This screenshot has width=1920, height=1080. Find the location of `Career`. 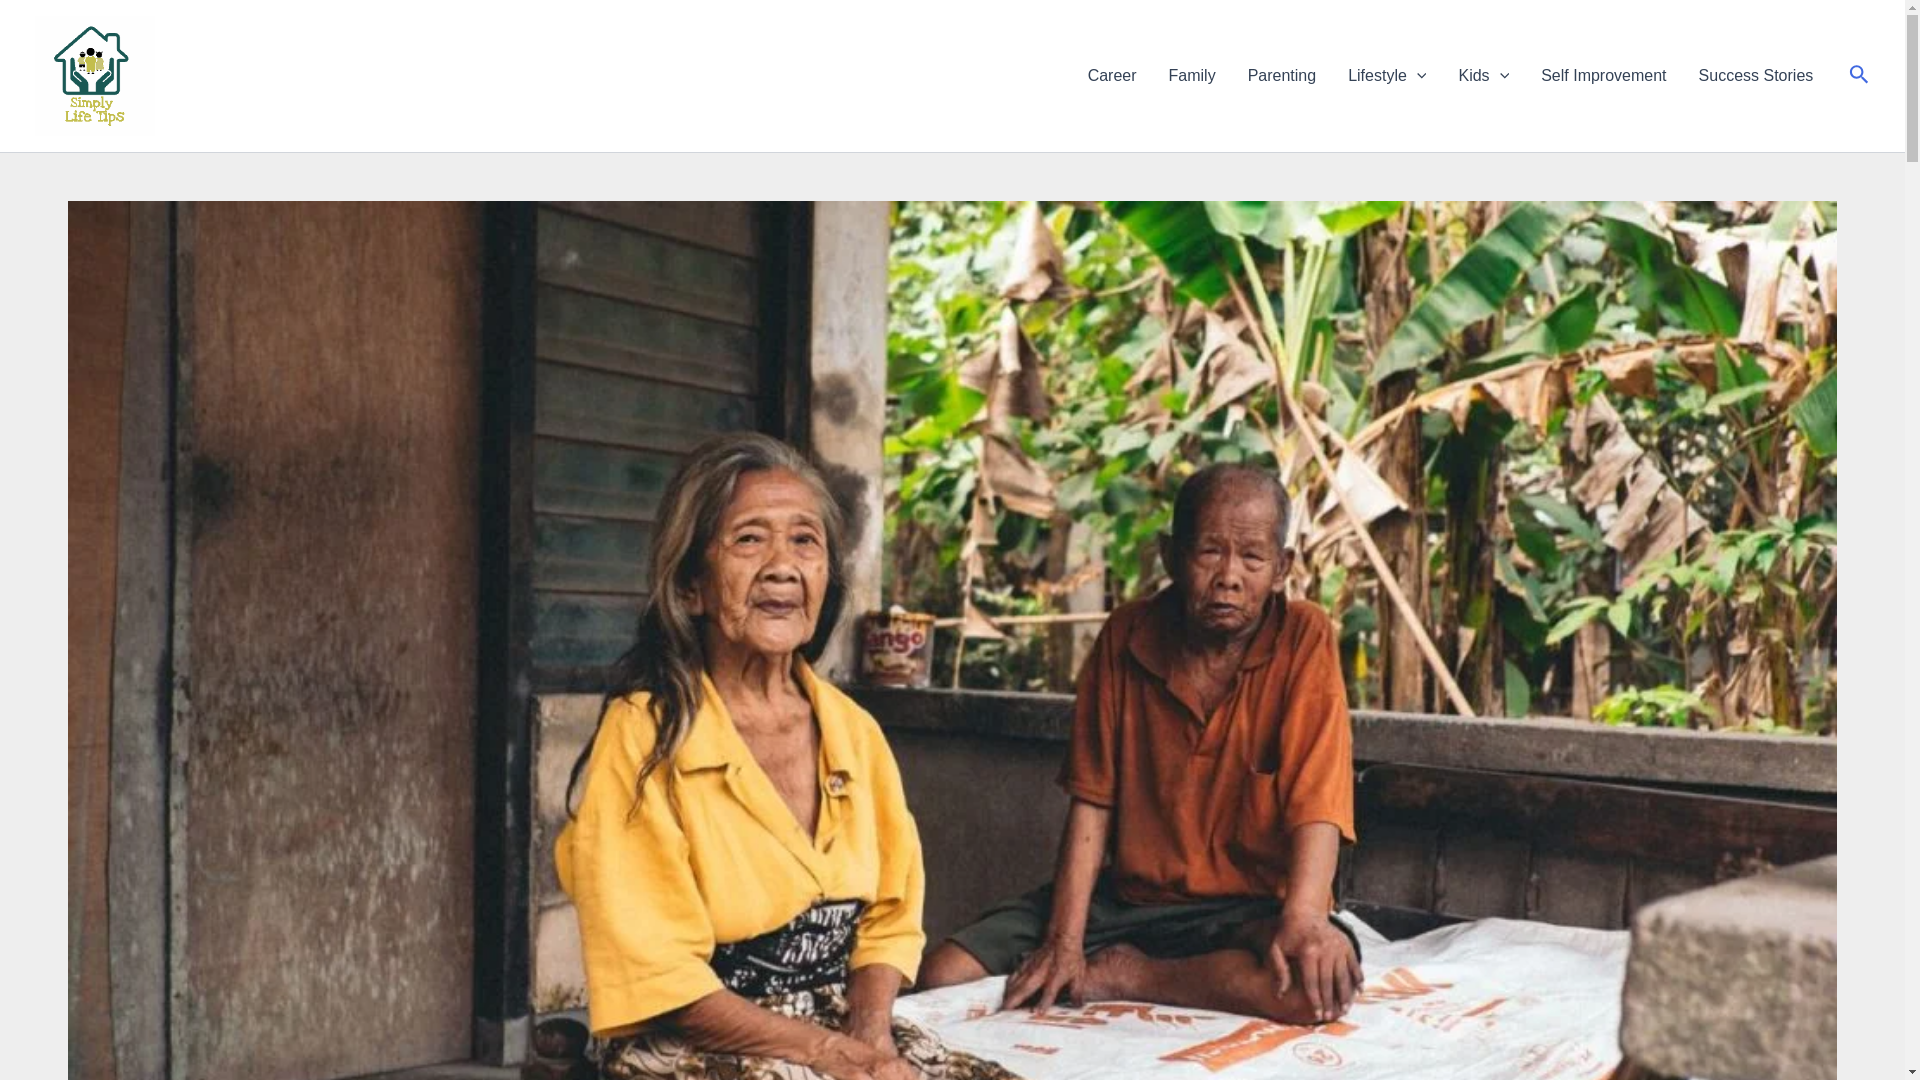

Career is located at coordinates (1112, 75).